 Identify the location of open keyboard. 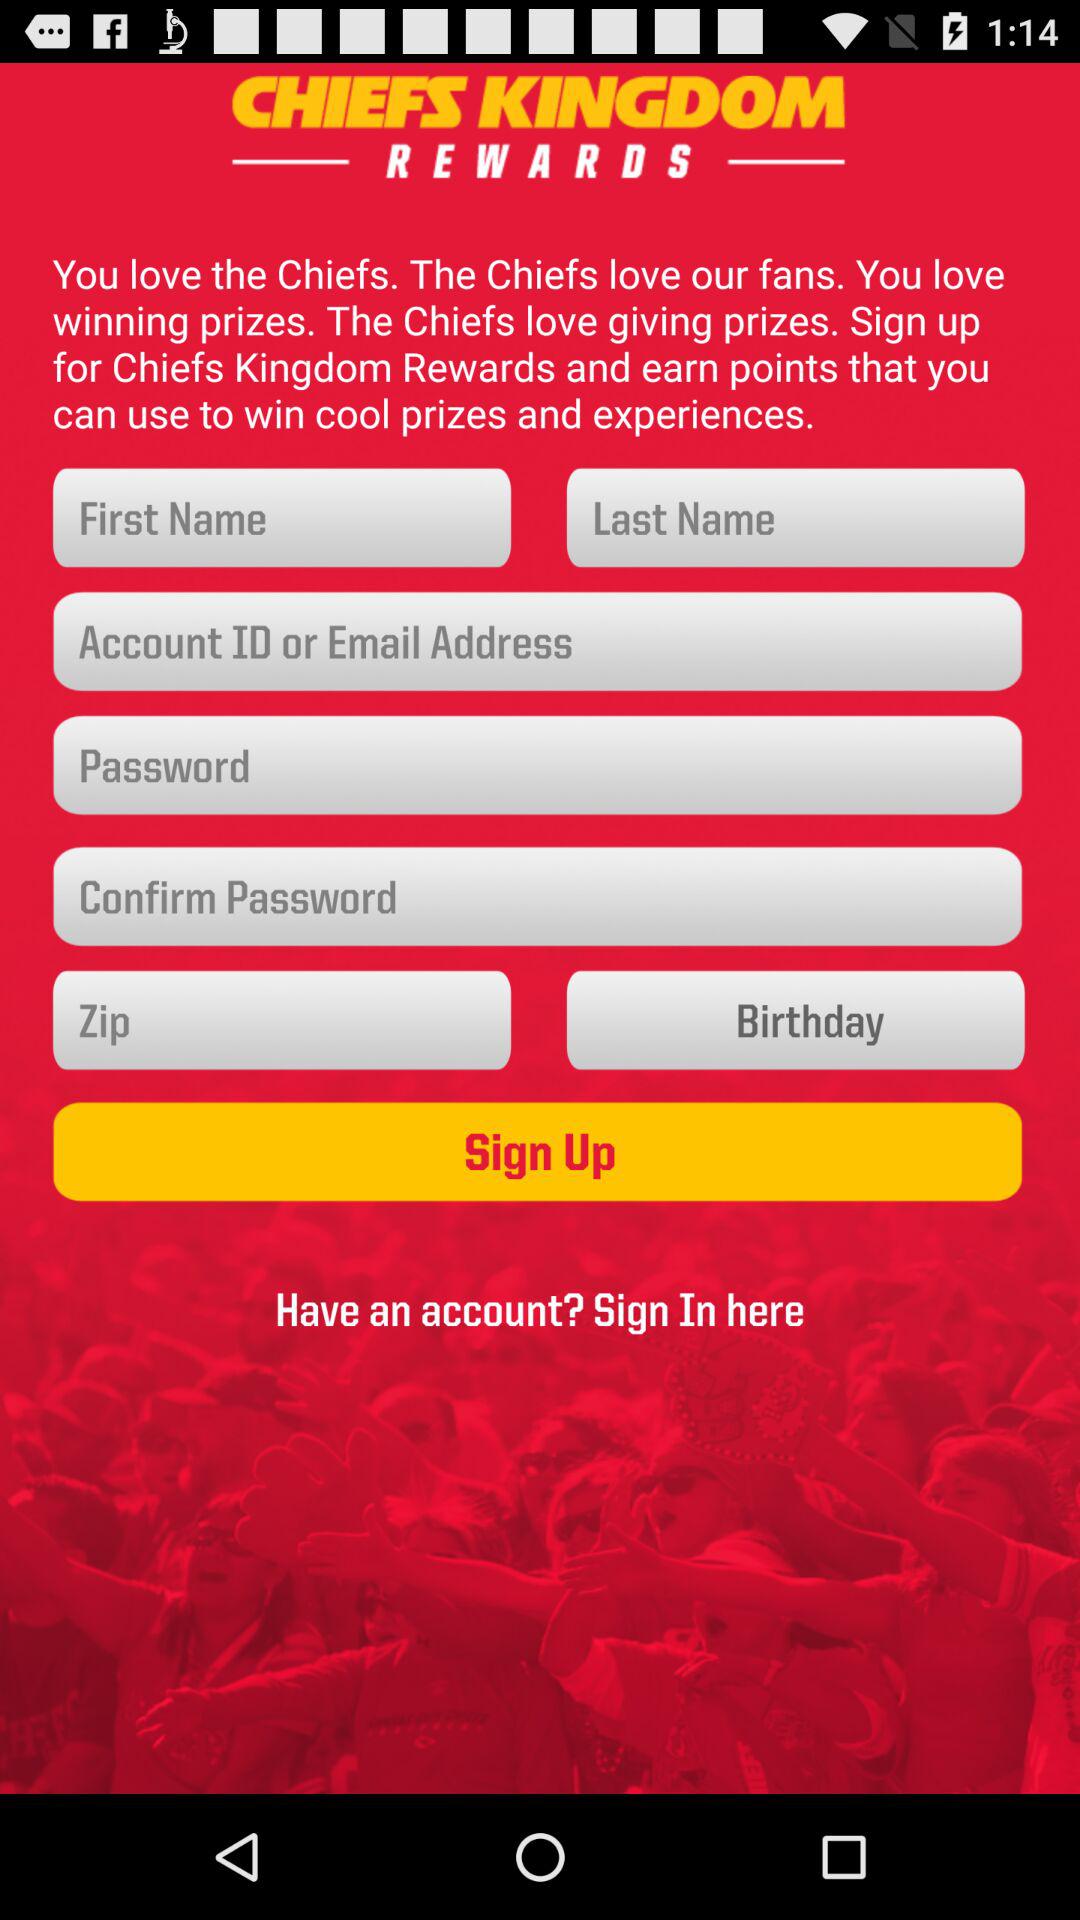
(282, 518).